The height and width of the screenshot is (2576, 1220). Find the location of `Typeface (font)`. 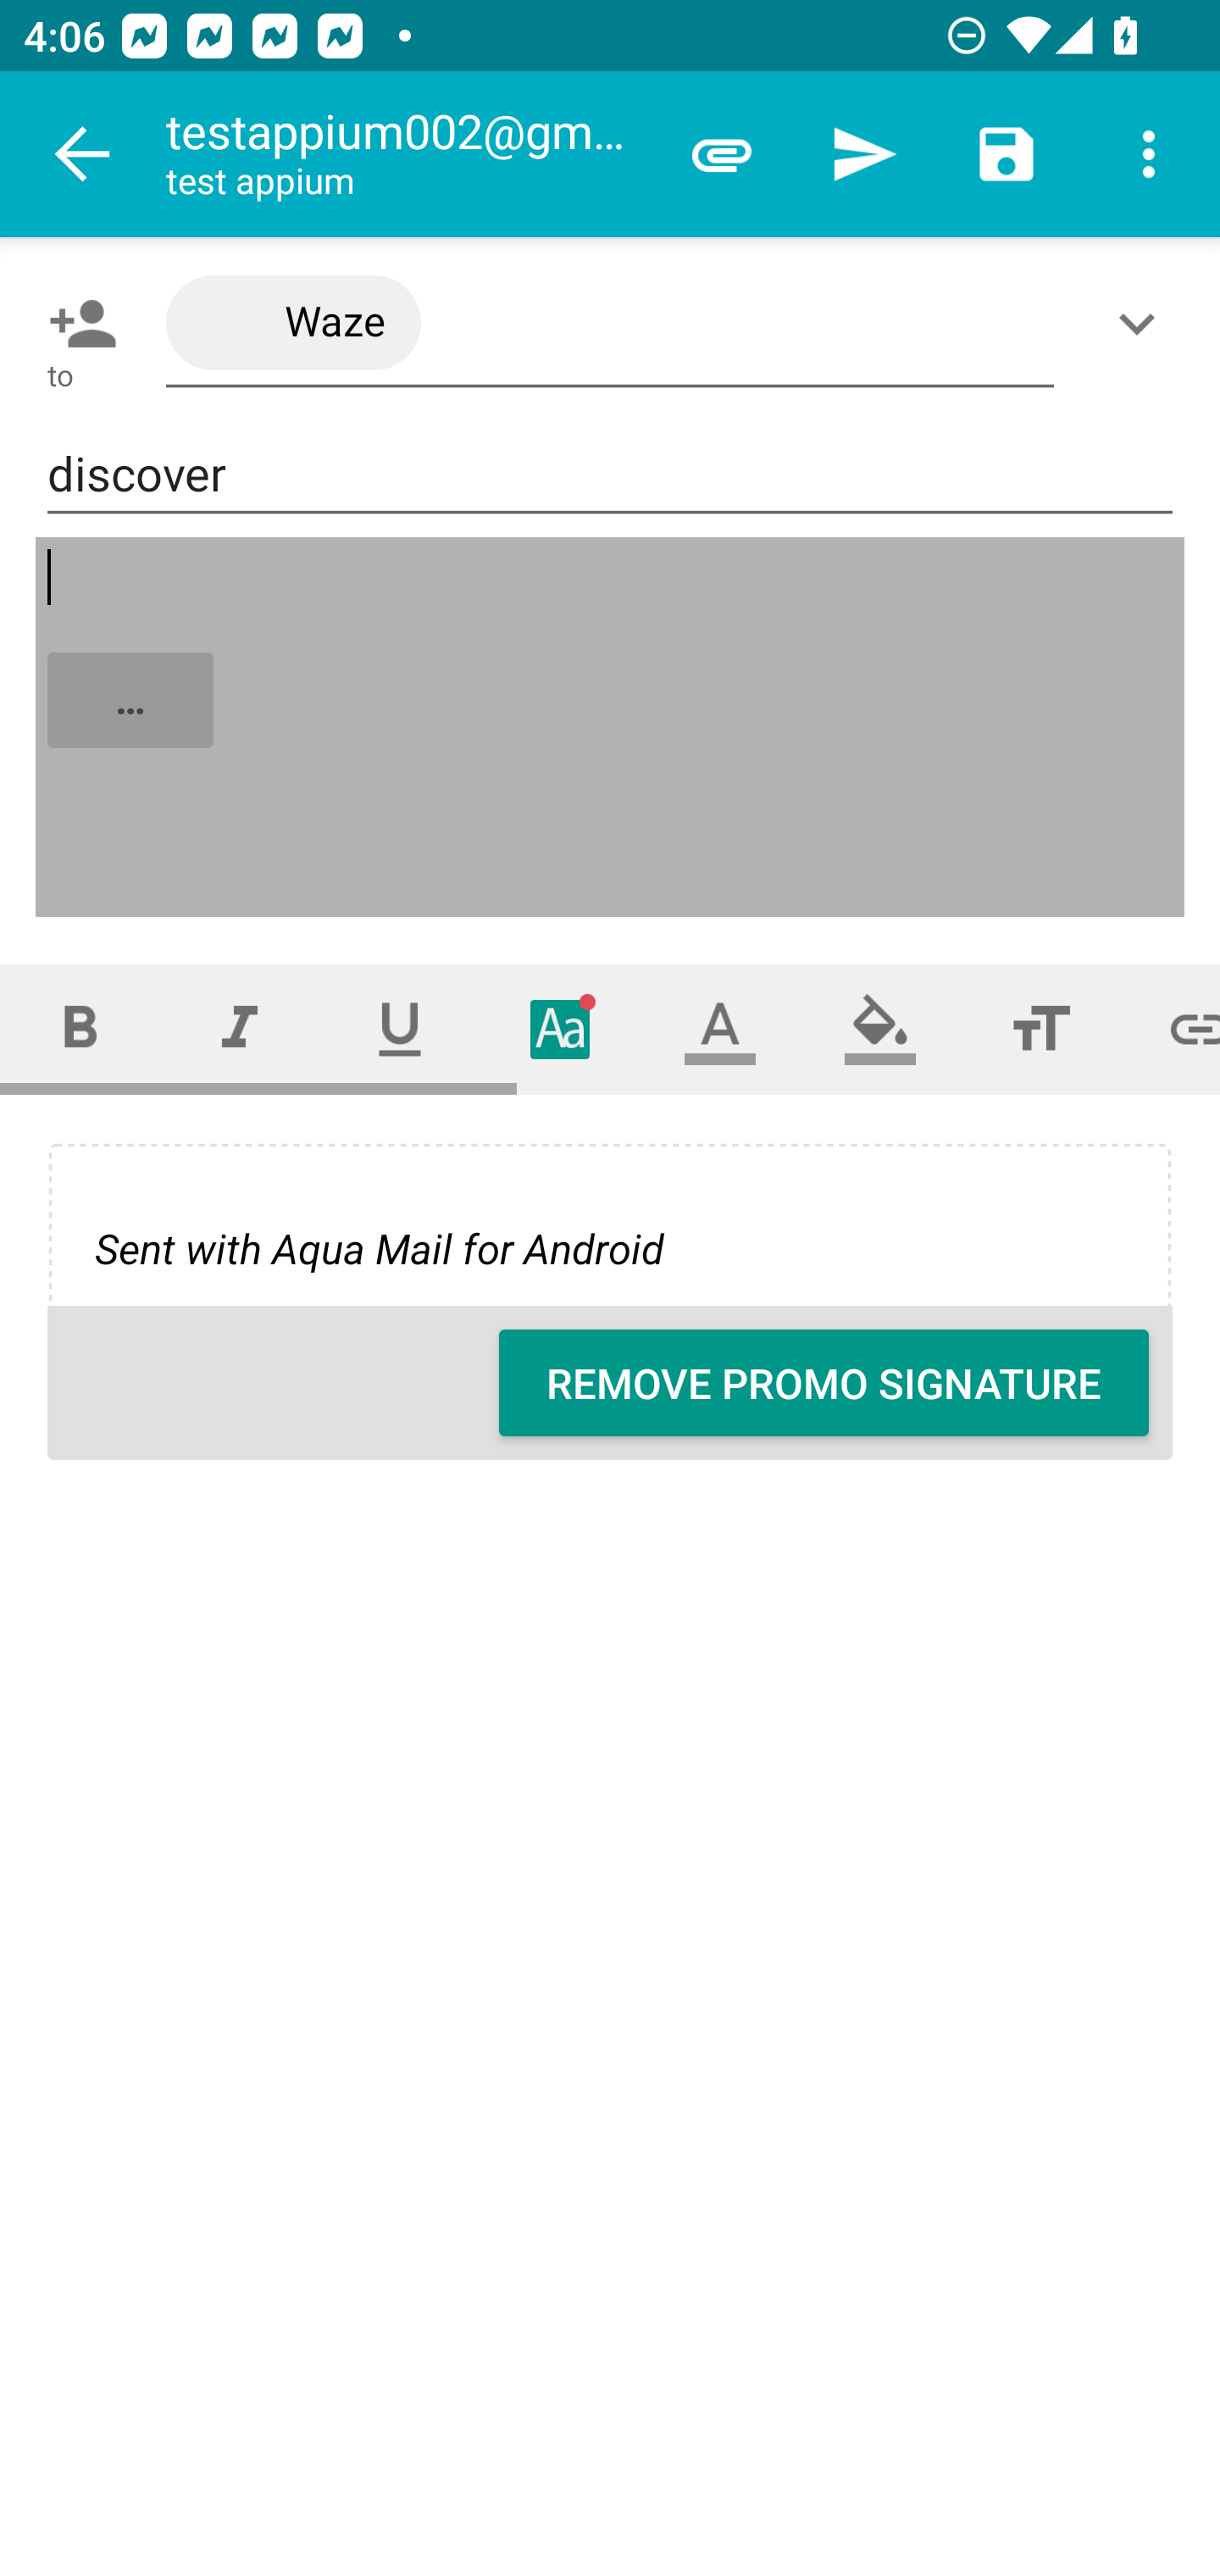

Typeface (font) is located at coordinates (561, 1029).